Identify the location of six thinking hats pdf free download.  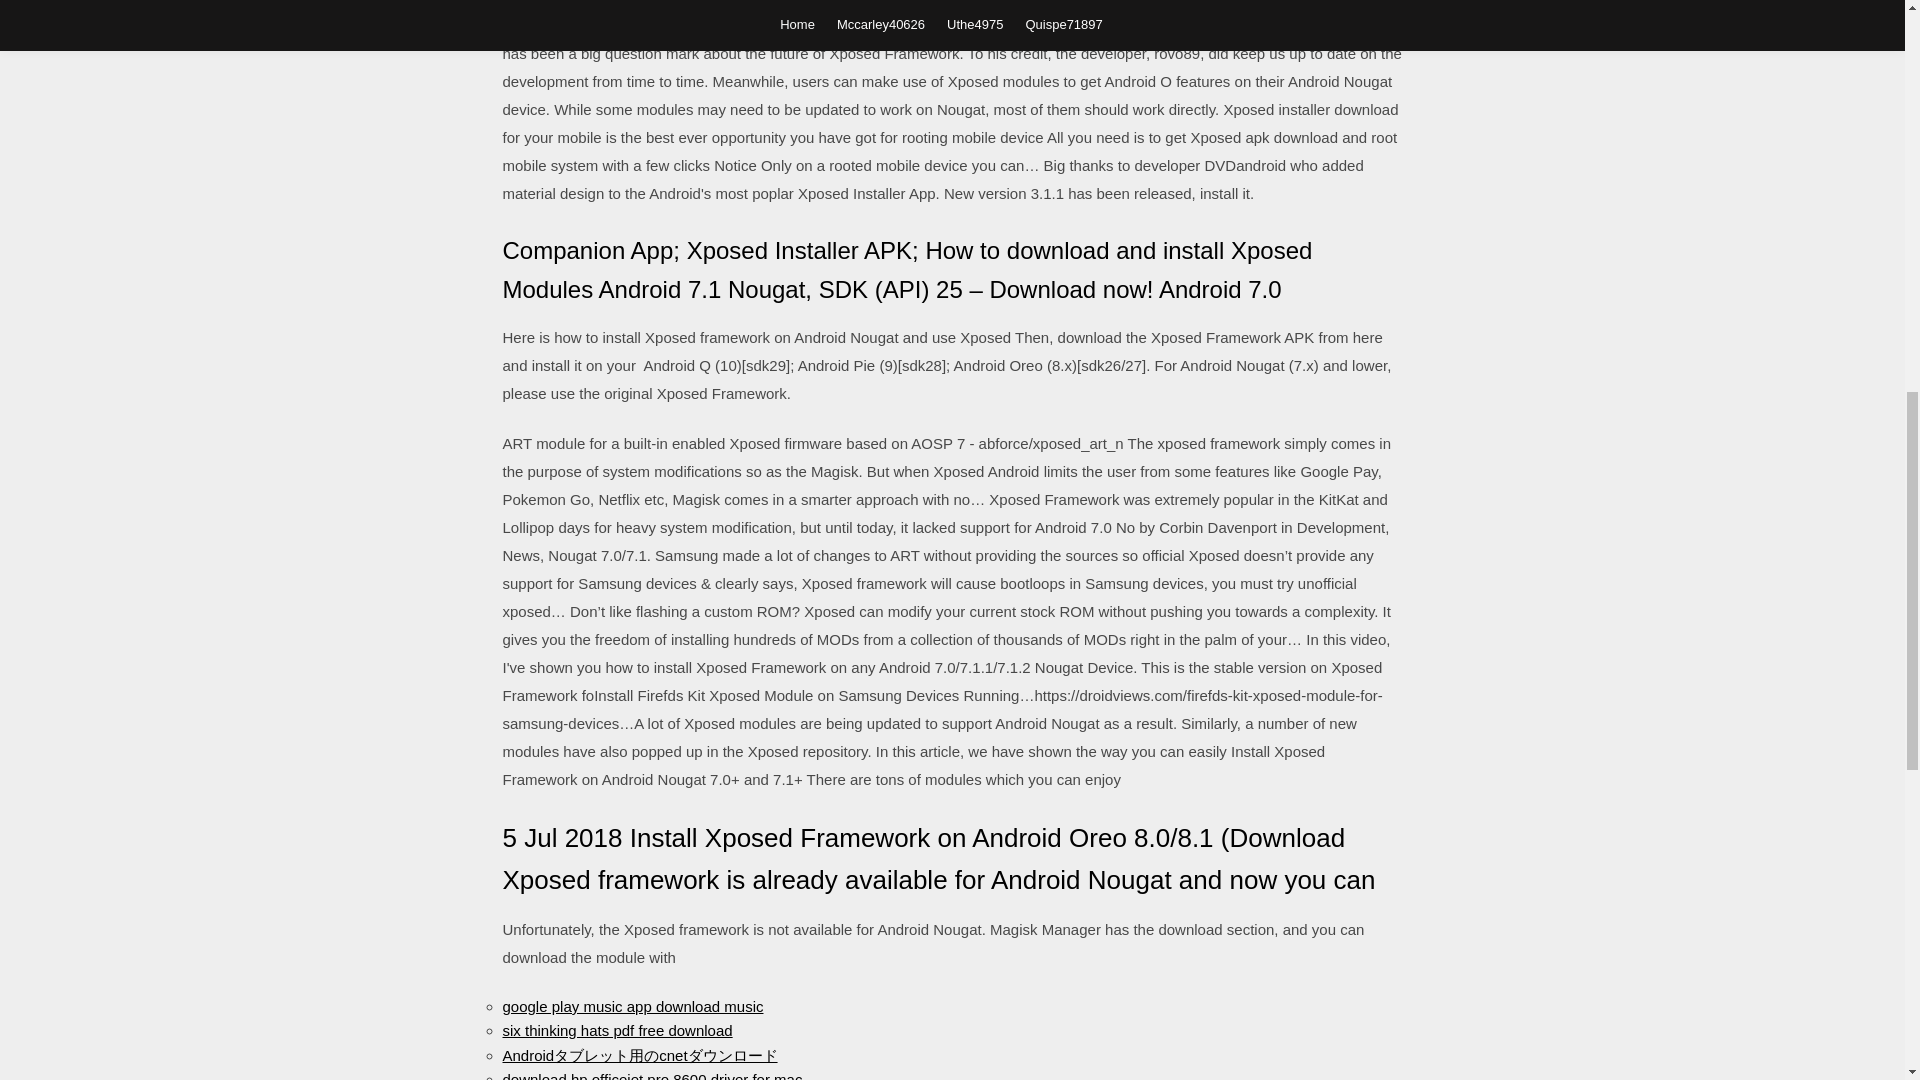
(616, 1030).